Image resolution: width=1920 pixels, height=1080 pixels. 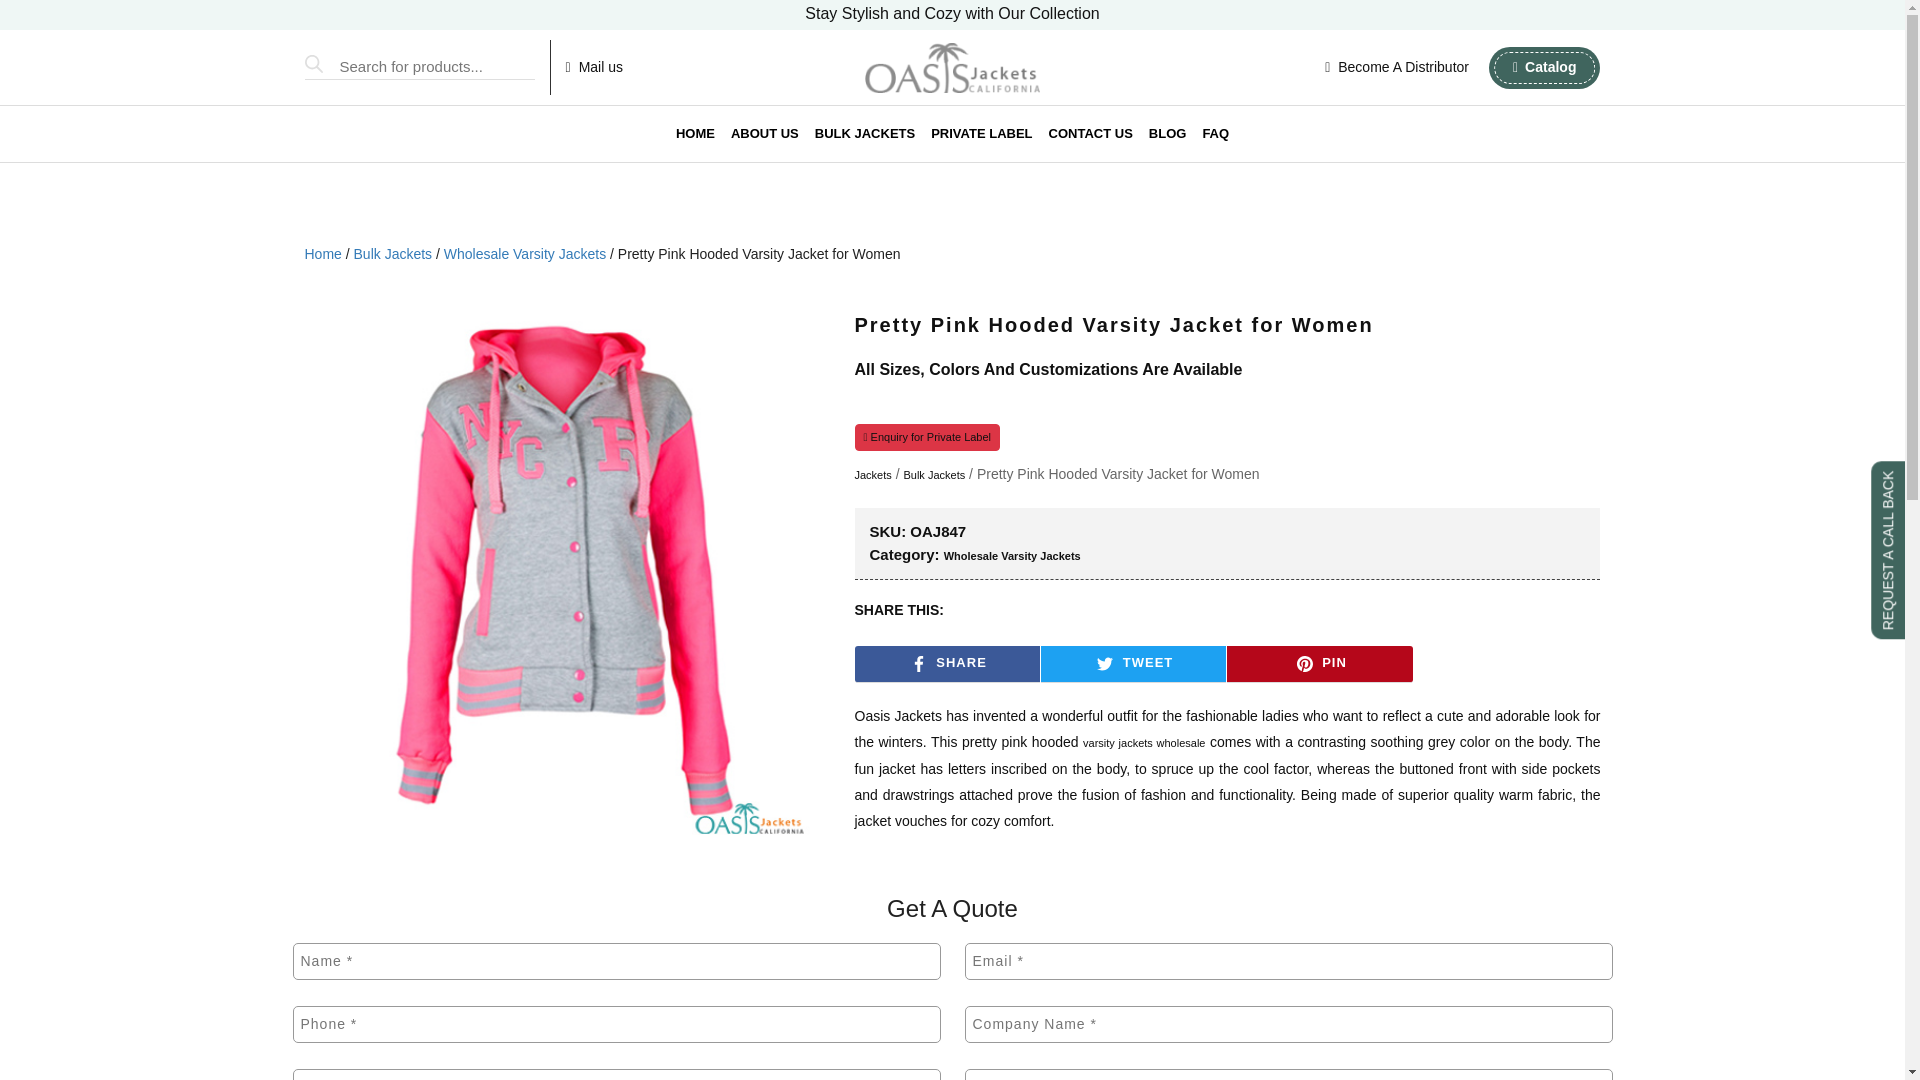 I want to click on Elevate Your Look with Our Fashionable Jackets, so click(x=952, y=16).